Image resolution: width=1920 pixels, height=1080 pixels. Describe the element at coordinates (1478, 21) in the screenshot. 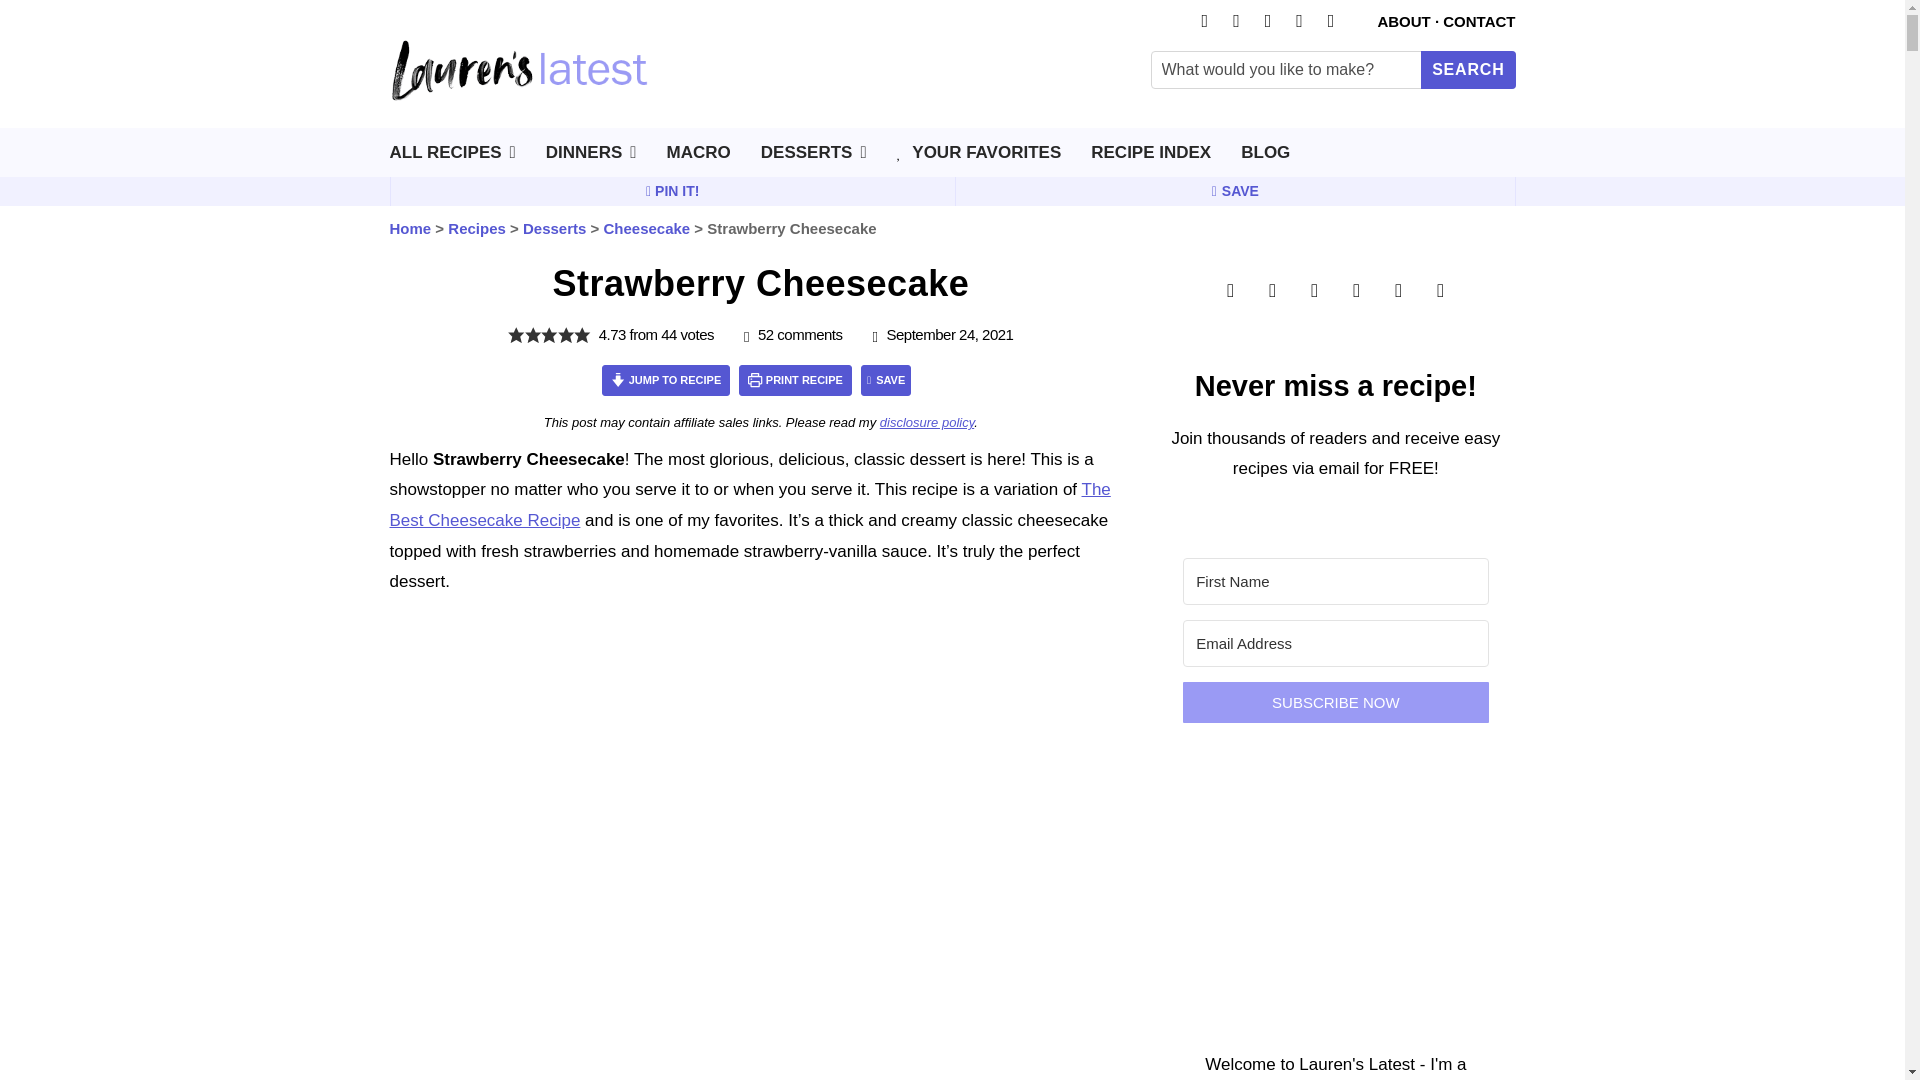

I see `CONTACT` at that location.